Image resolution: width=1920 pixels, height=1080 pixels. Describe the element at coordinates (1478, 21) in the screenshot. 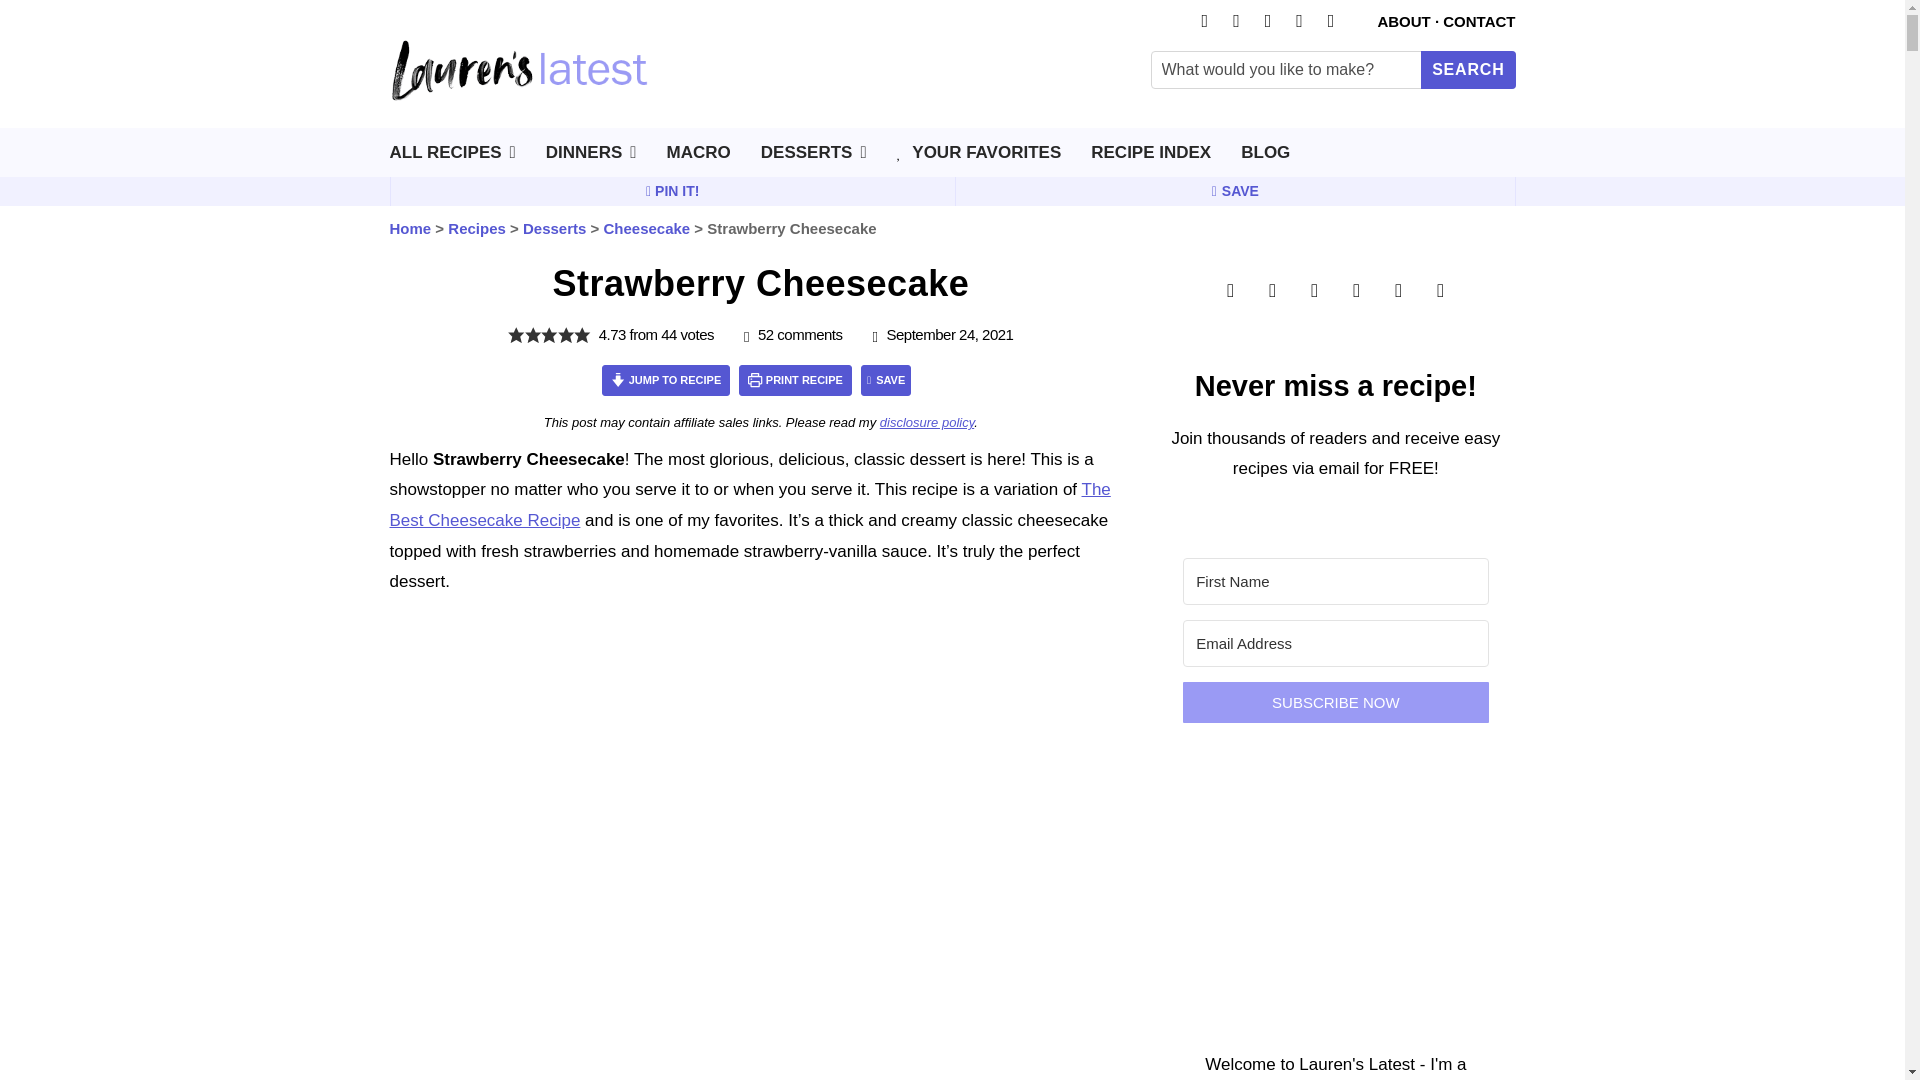

I see `CONTACT` at that location.